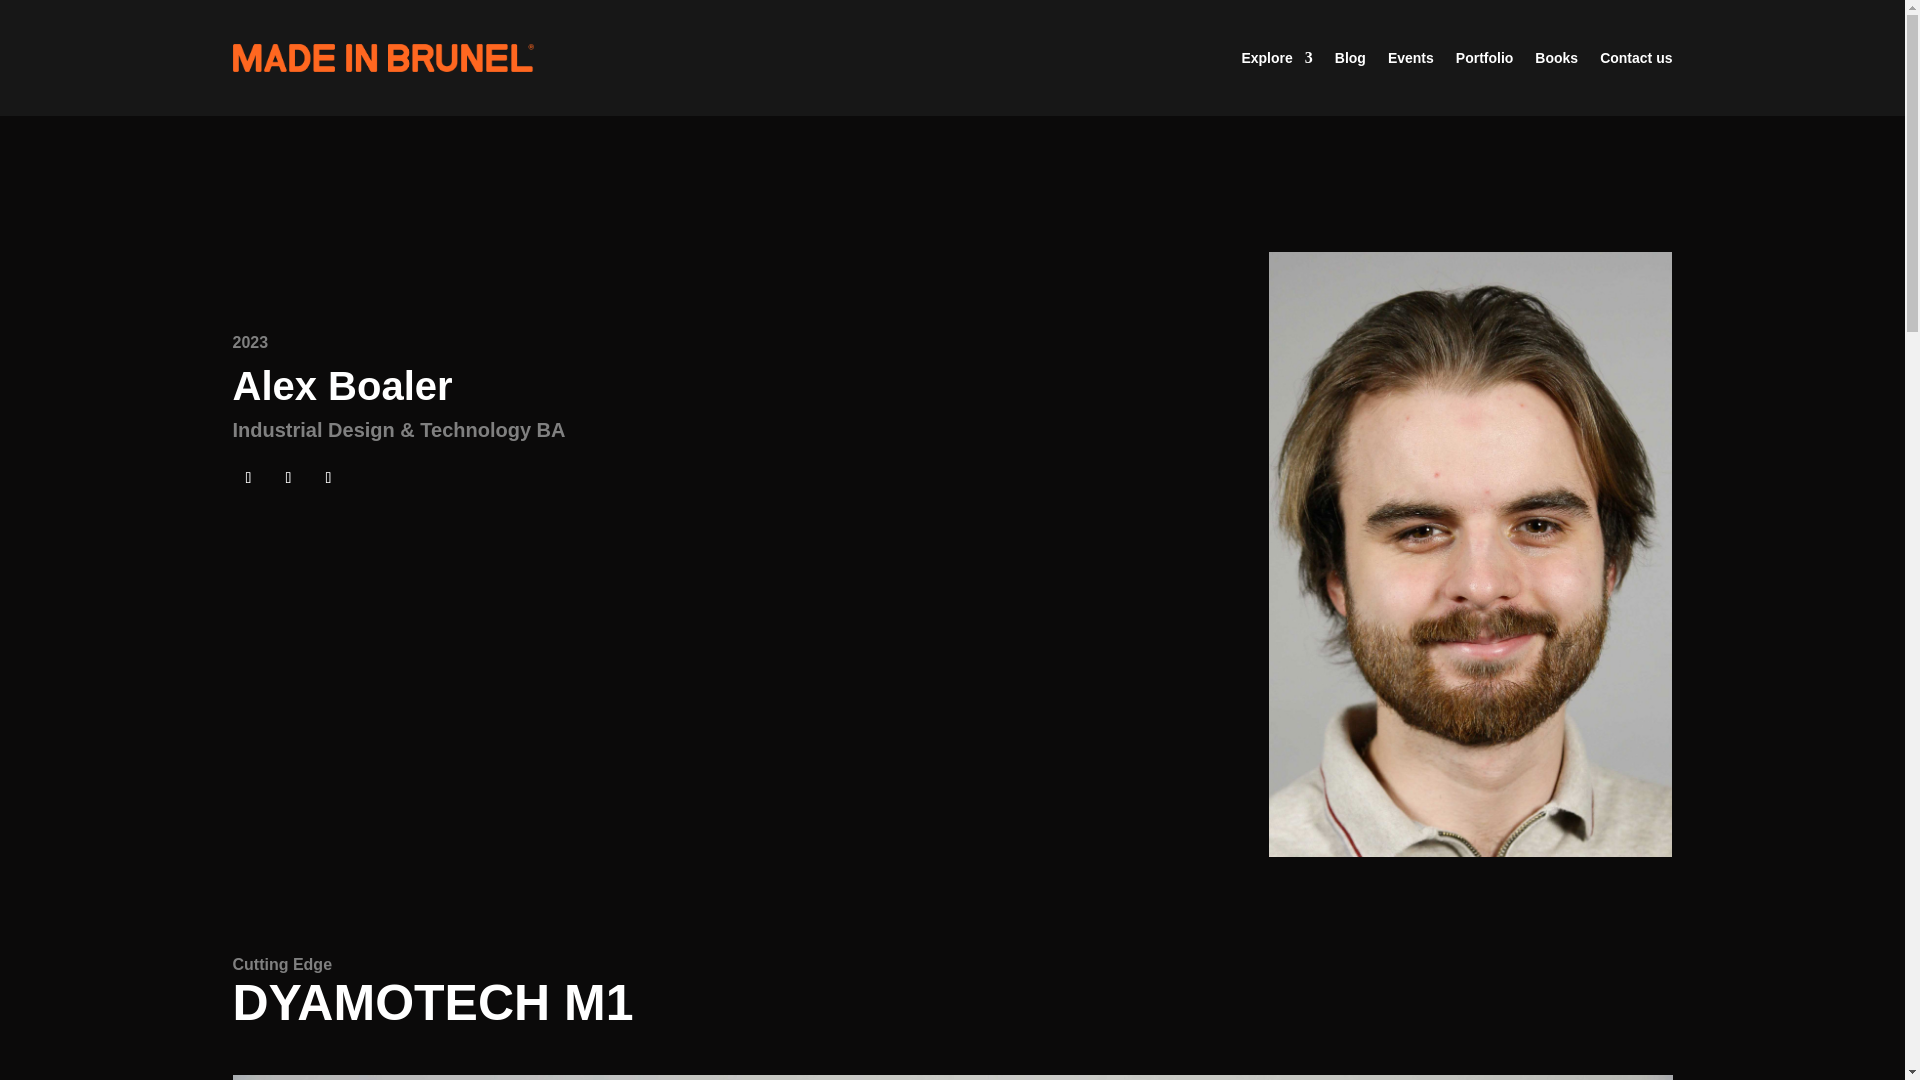 The image size is (1920, 1080). I want to click on Books, so click(1556, 58).